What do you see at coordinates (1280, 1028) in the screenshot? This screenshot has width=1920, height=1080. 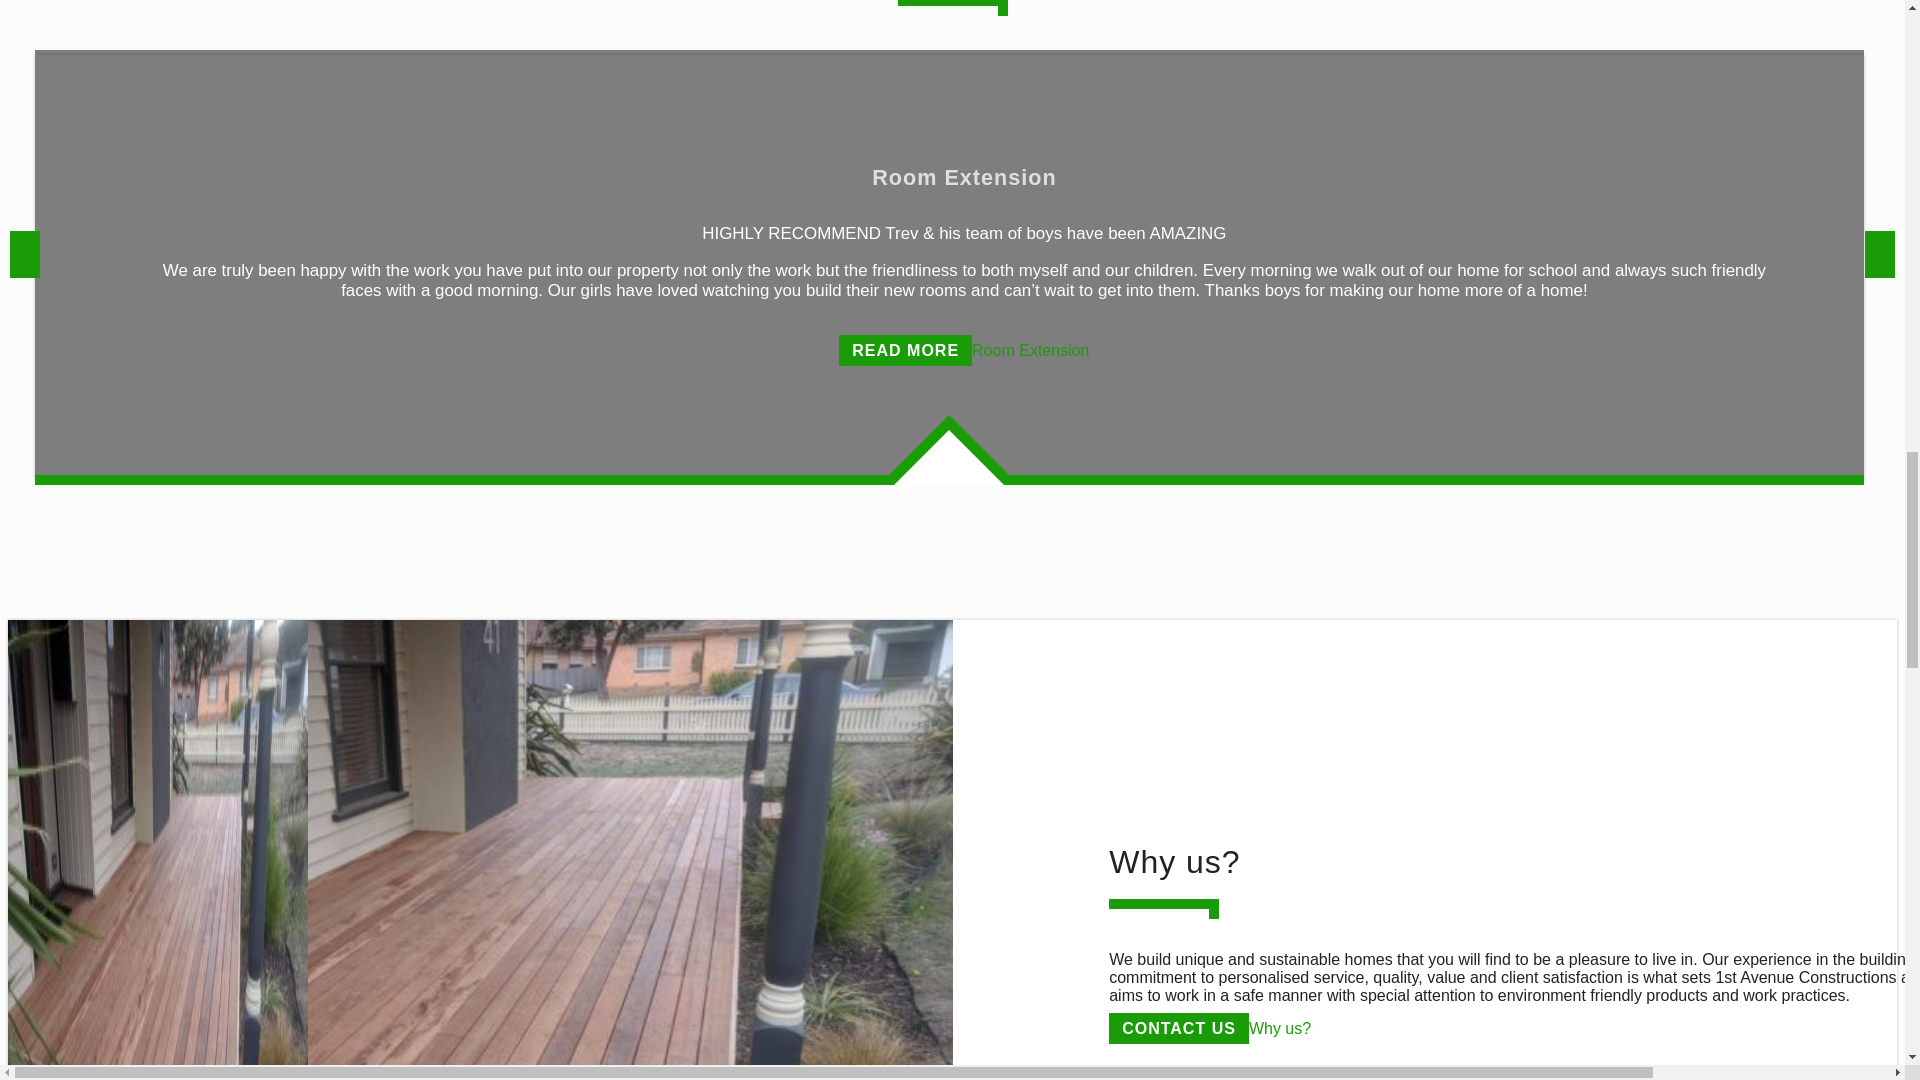 I see `Why us?` at bounding box center [1280, 1028].